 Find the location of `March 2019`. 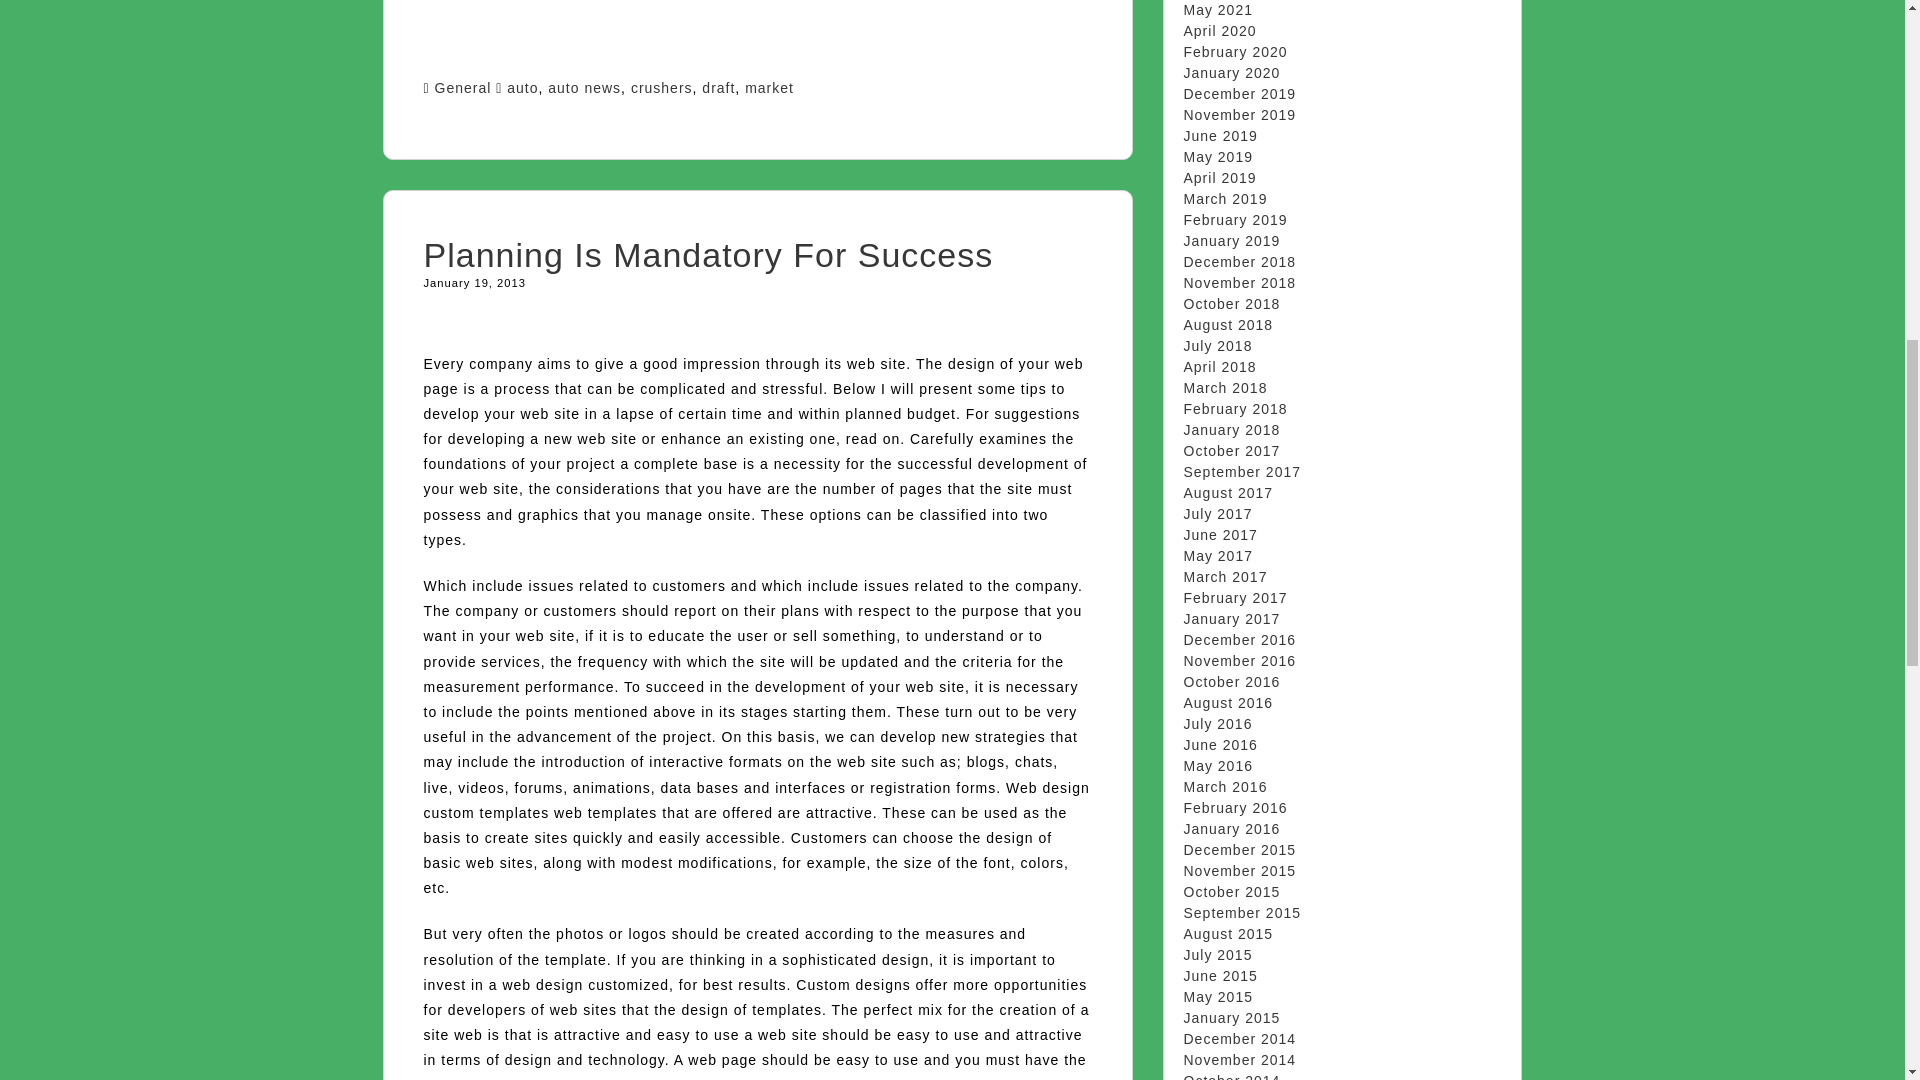

March 2019 is located at coordinates (1226, 199).